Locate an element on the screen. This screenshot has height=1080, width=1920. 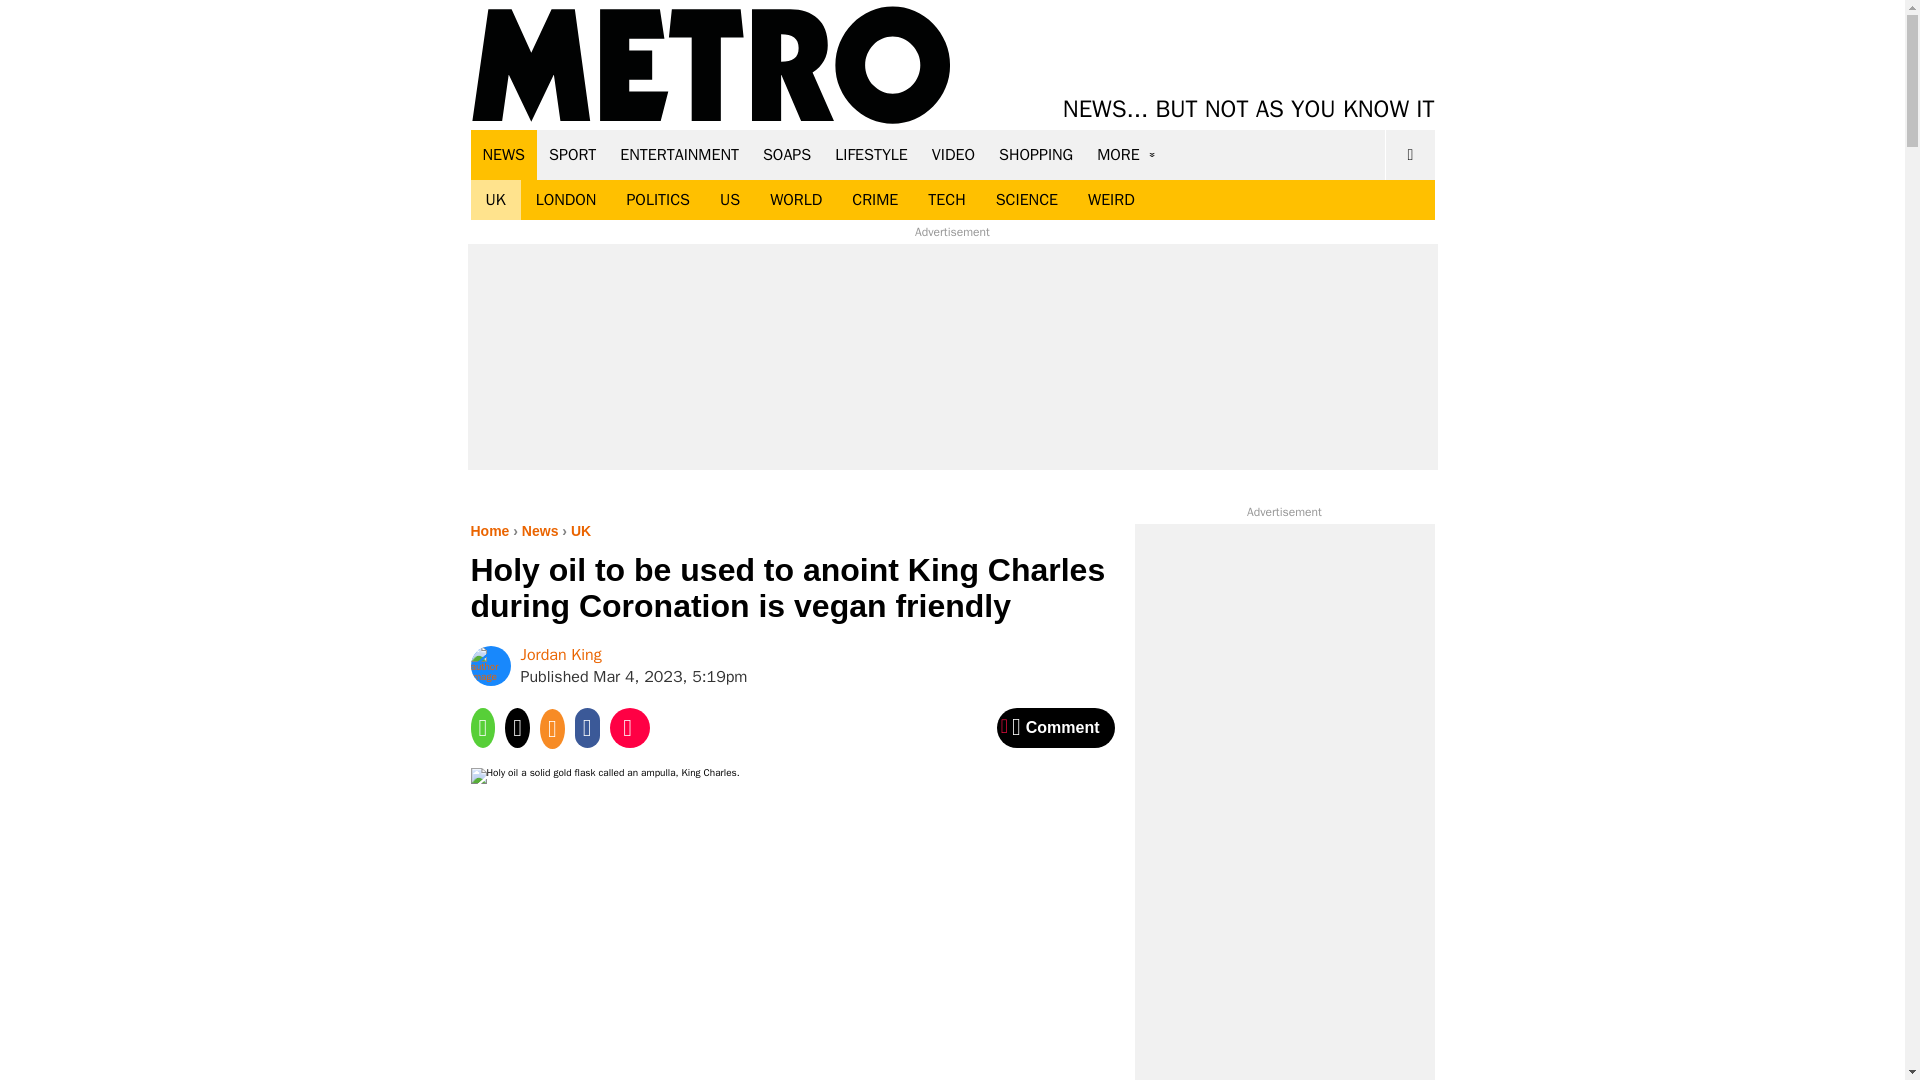
Metro is located at coordinates (711, 66).